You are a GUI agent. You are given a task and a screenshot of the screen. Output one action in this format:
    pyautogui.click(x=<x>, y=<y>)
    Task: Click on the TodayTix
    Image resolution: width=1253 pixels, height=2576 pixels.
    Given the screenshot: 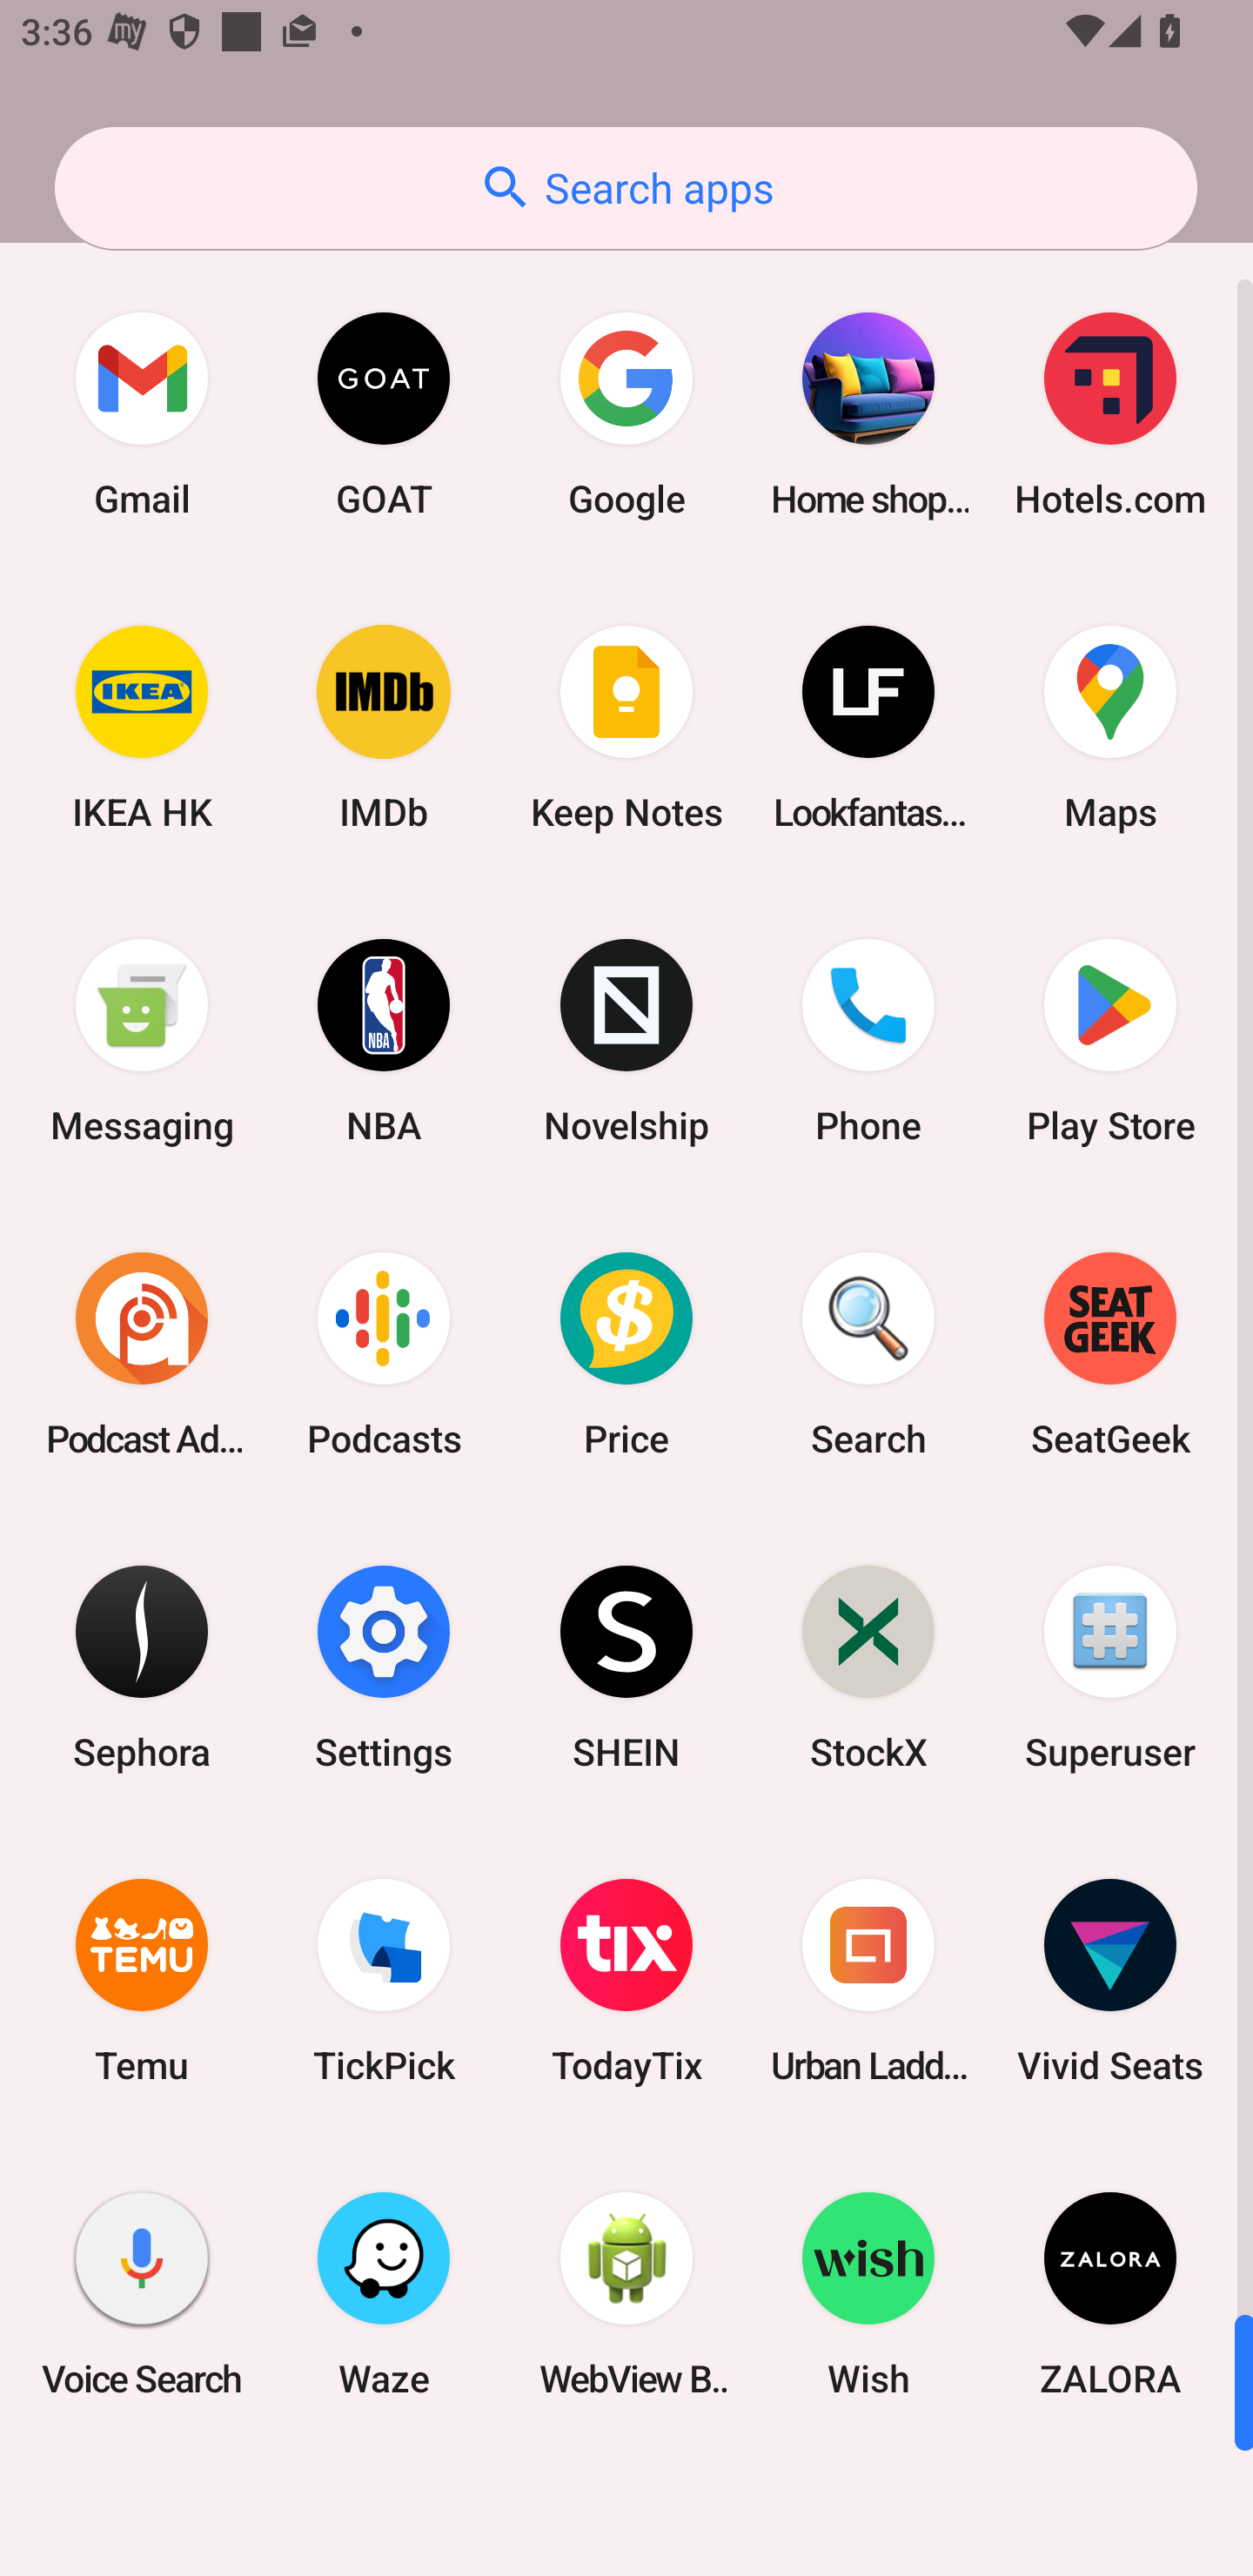 What is the action you would take?
    pyautogui.click(x=626, y=1981)
    